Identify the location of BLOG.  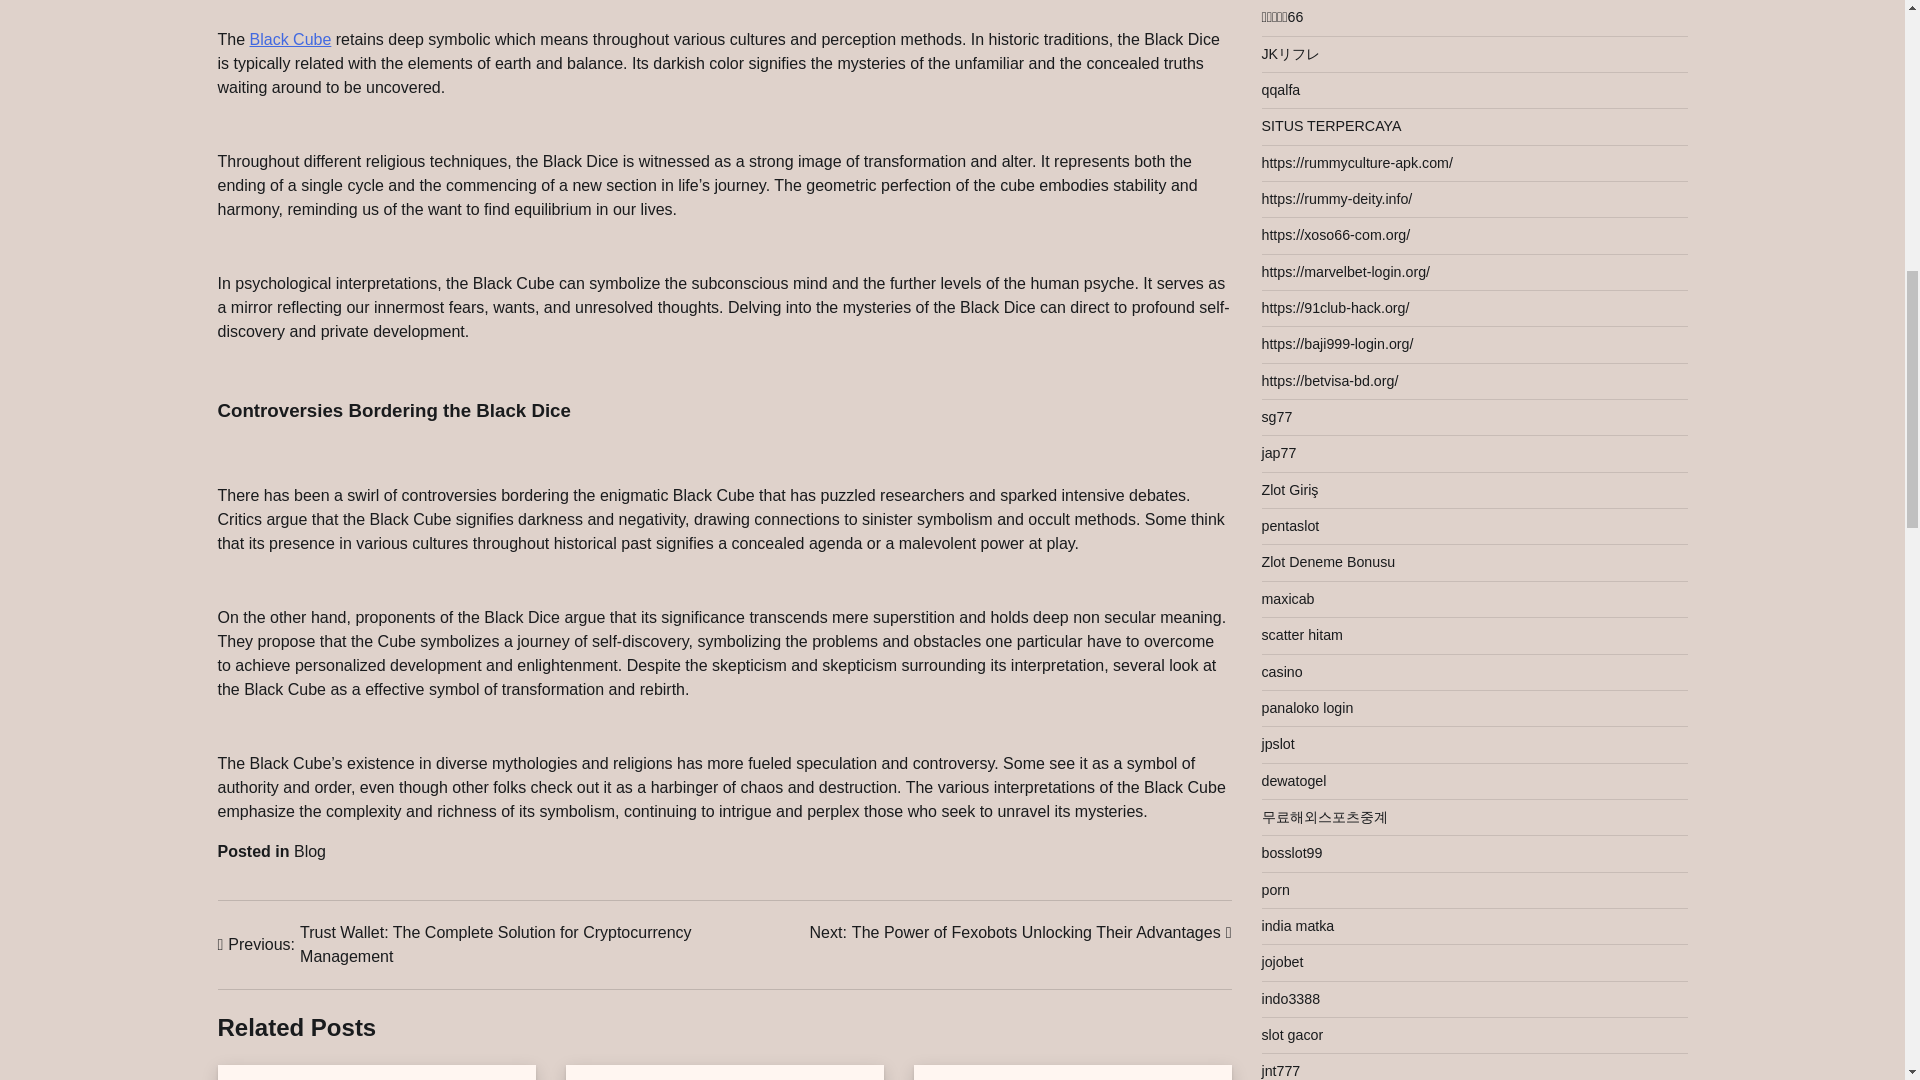
(290, 39).